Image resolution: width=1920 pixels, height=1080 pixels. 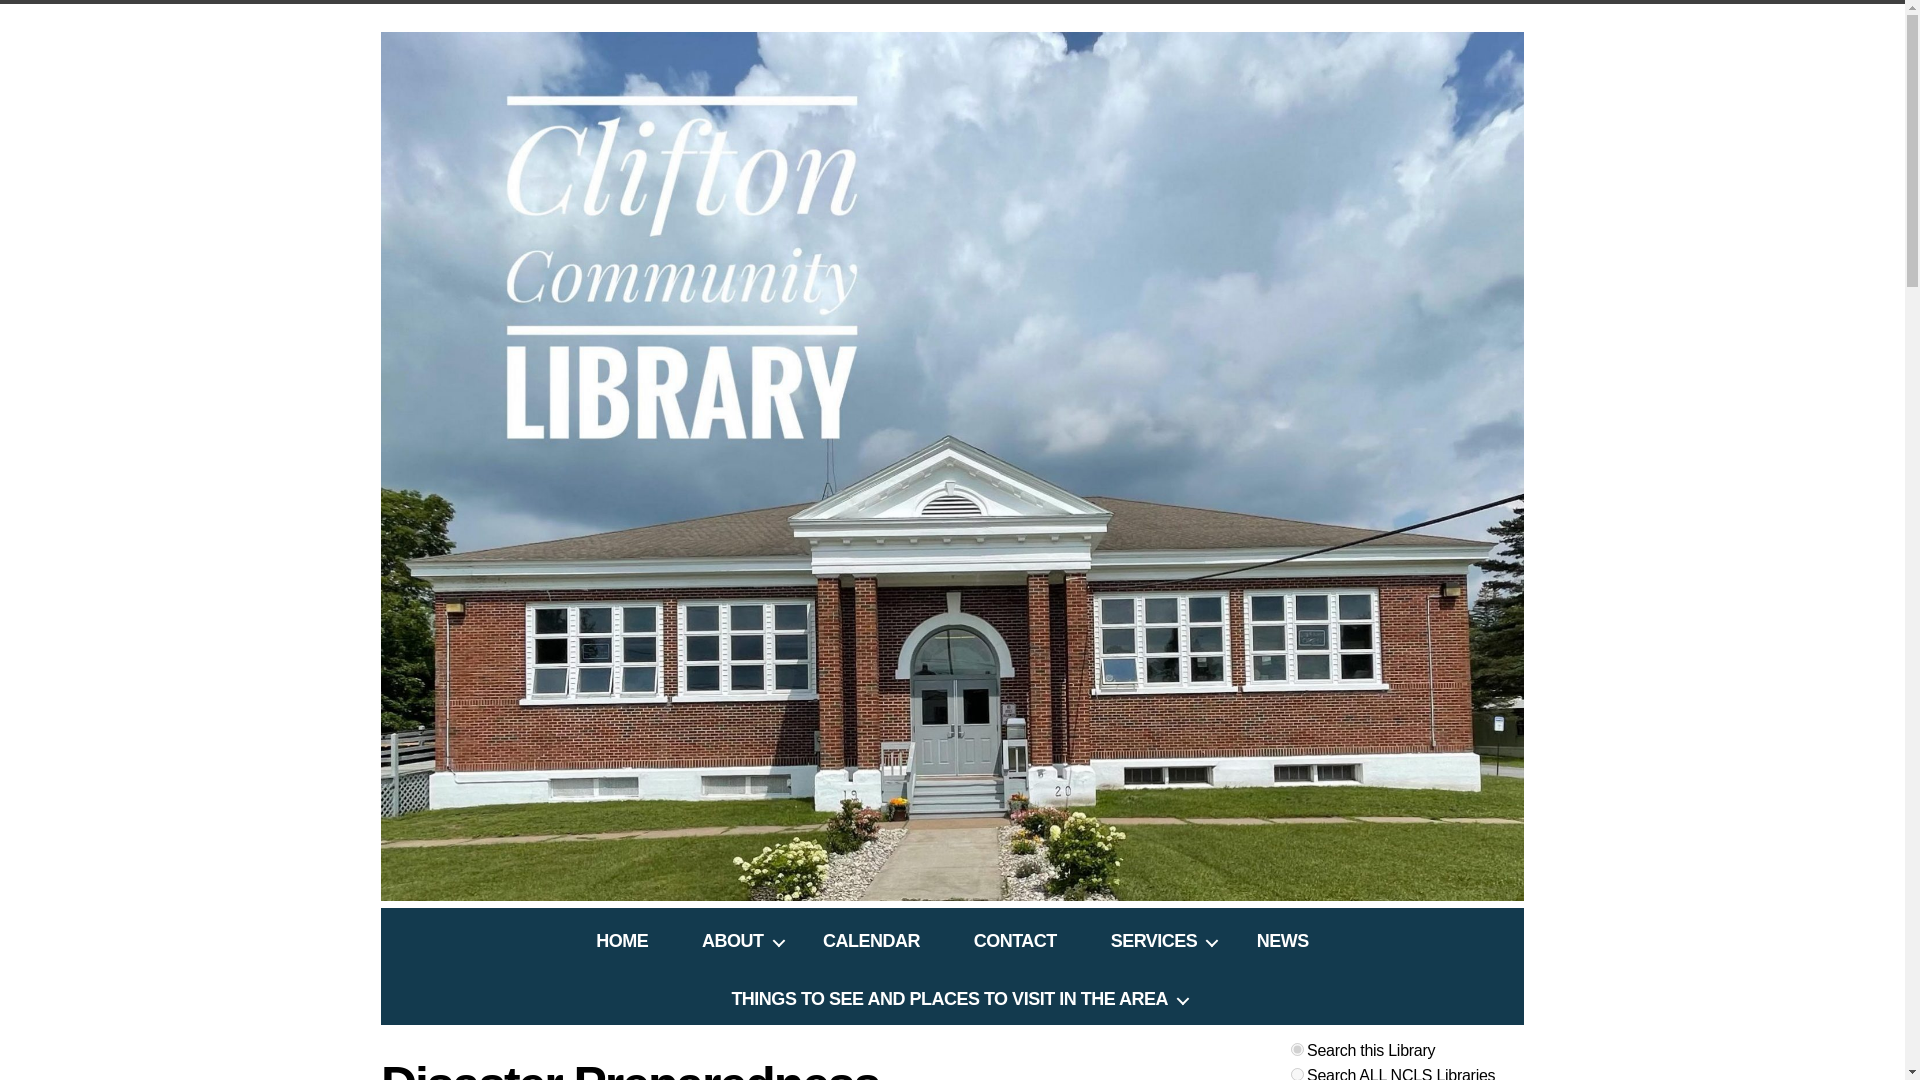 I want to click on option1, so click(x=1296, y=1050).